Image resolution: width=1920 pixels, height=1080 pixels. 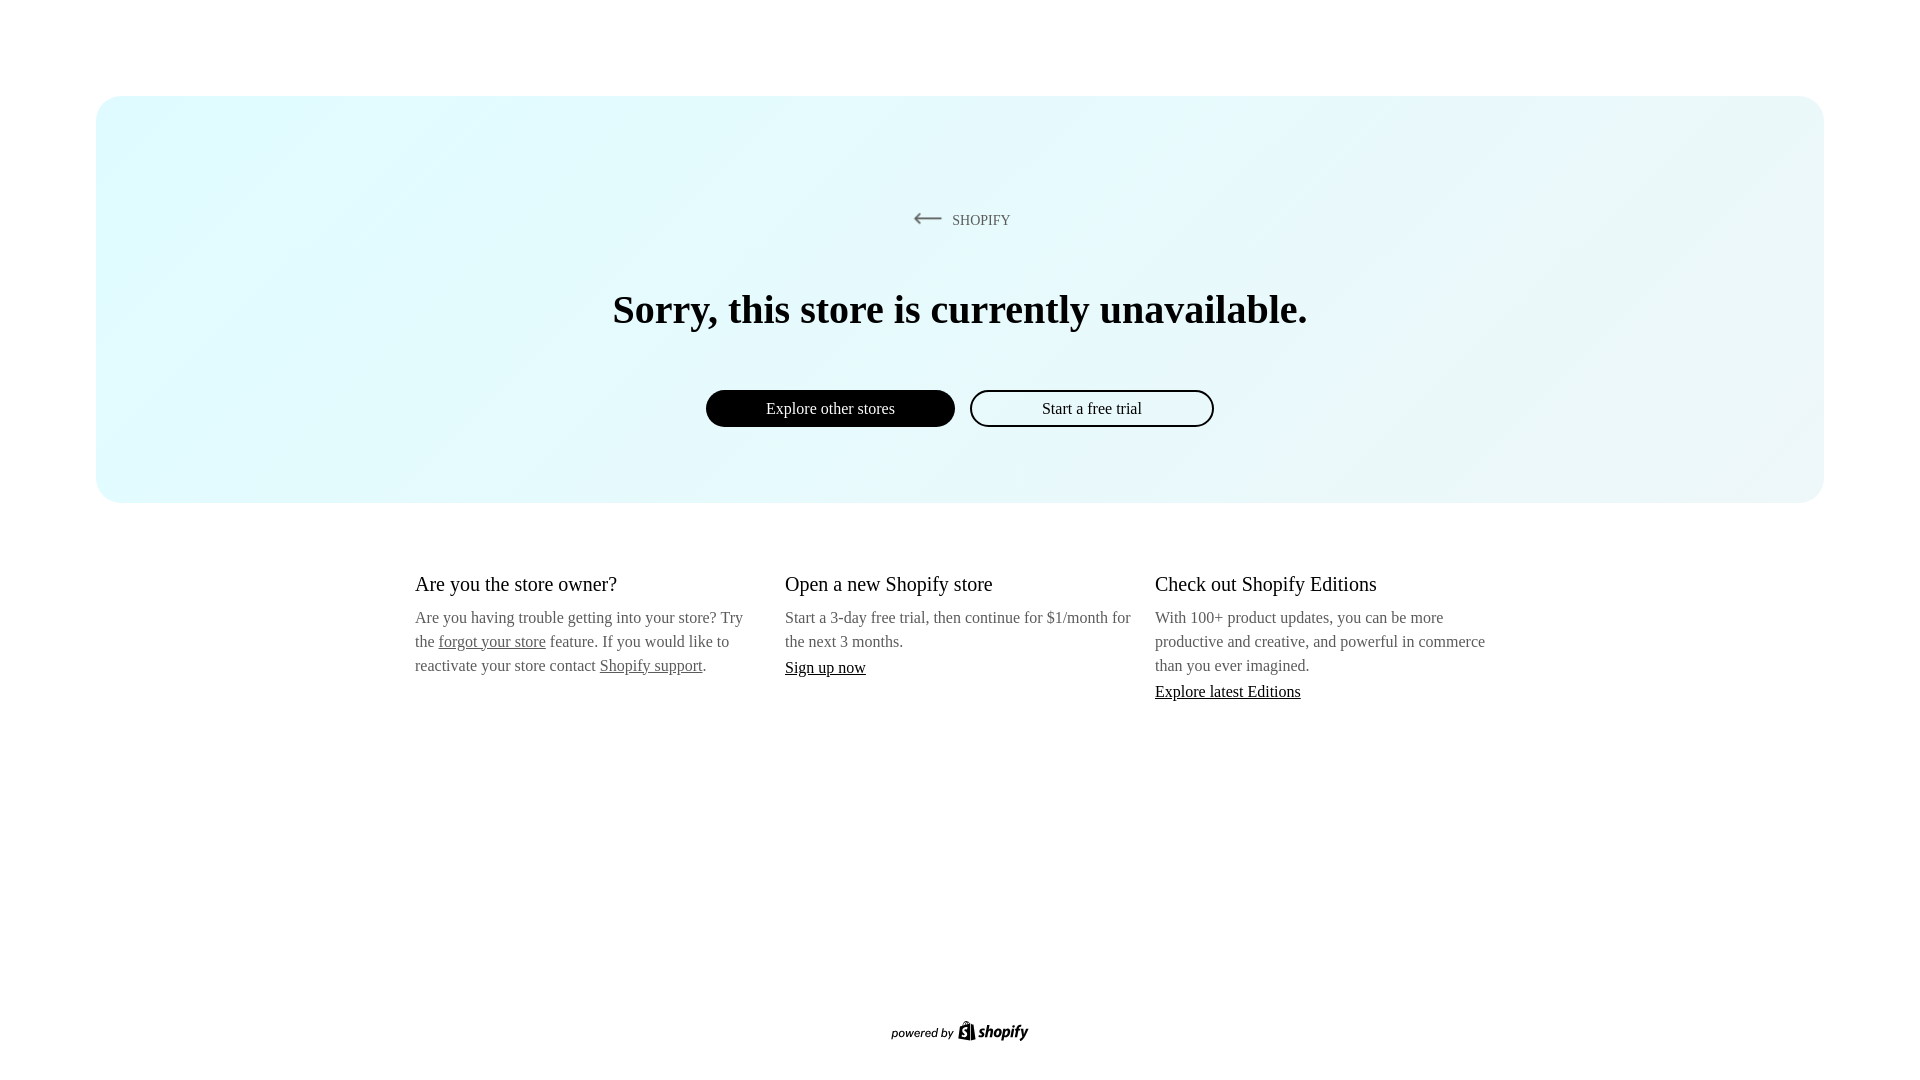 What do you see at coordinates (830, 408) in the screenshot?
I see `Explore other stores` at bounding box center [830, 408].